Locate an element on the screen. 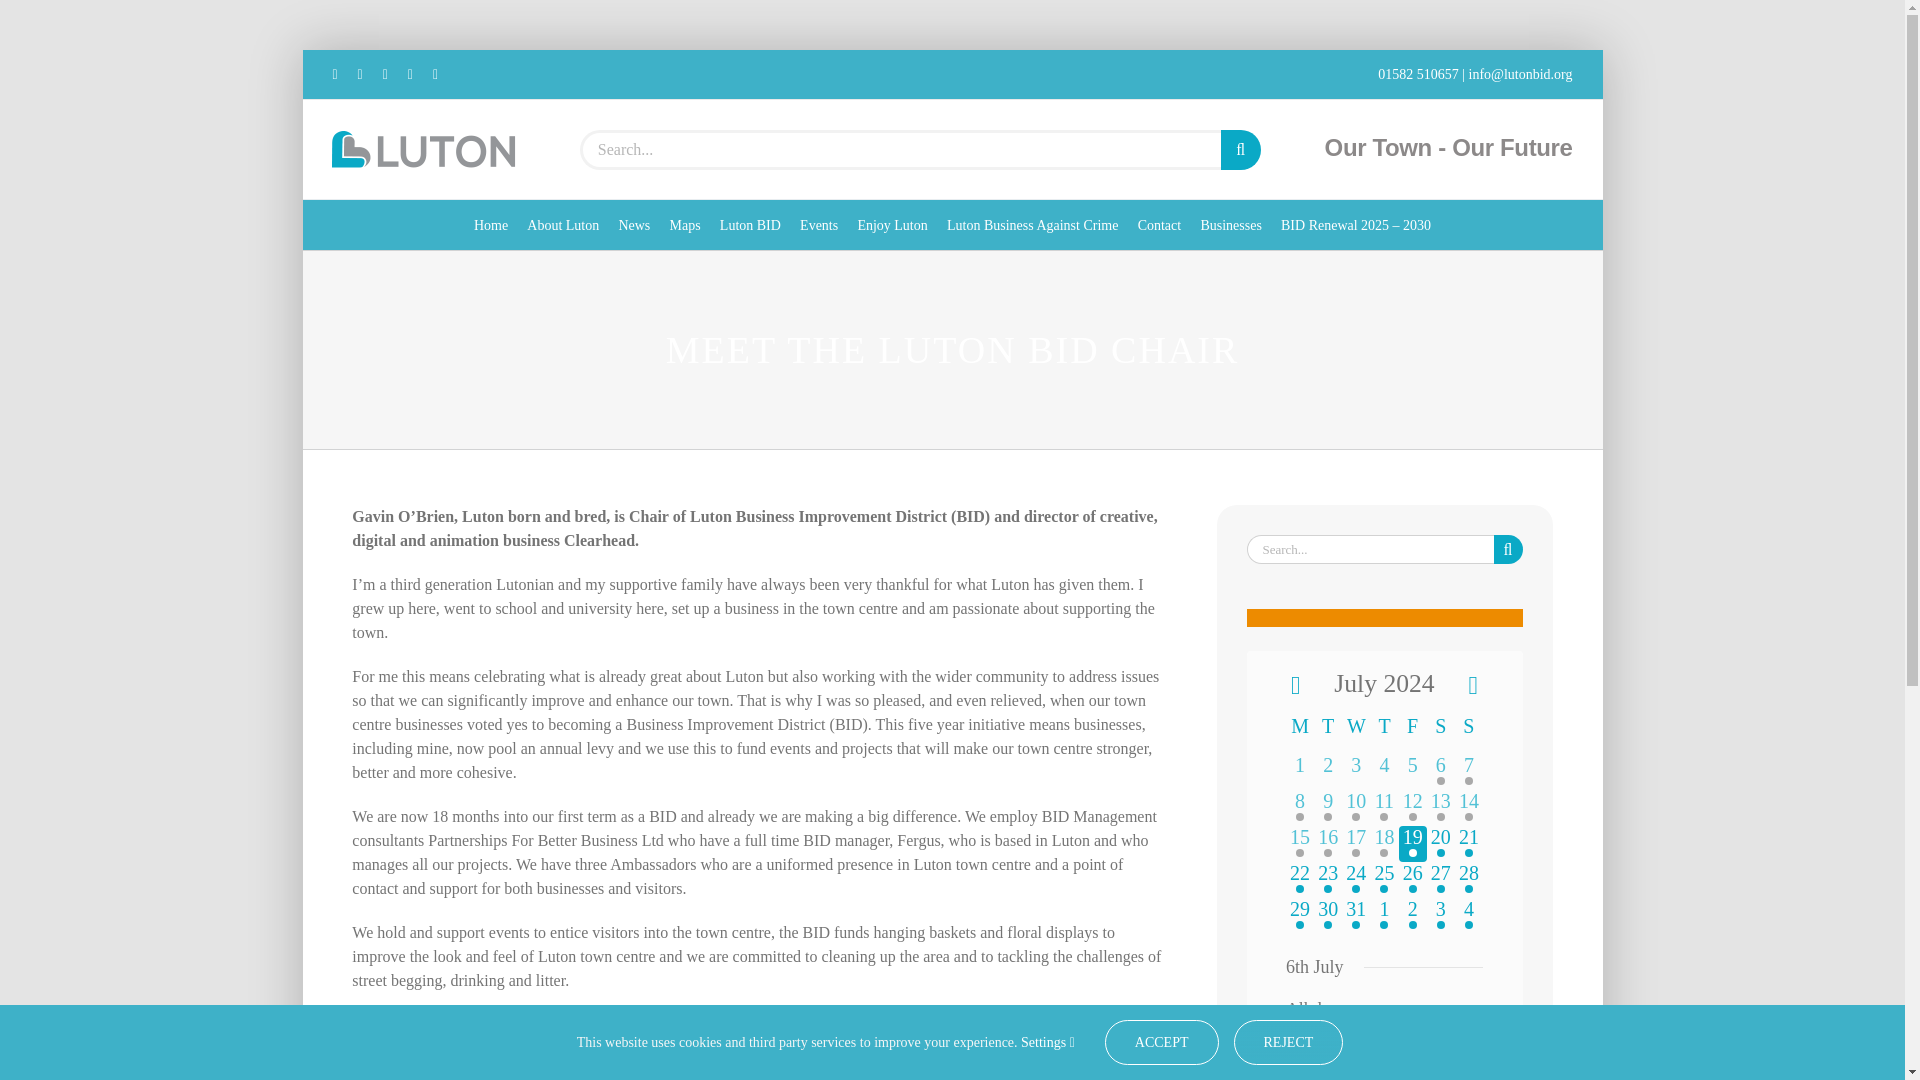 This screenshot has width=1920, height=1080. About Luton is located at coordinates (951, 150).